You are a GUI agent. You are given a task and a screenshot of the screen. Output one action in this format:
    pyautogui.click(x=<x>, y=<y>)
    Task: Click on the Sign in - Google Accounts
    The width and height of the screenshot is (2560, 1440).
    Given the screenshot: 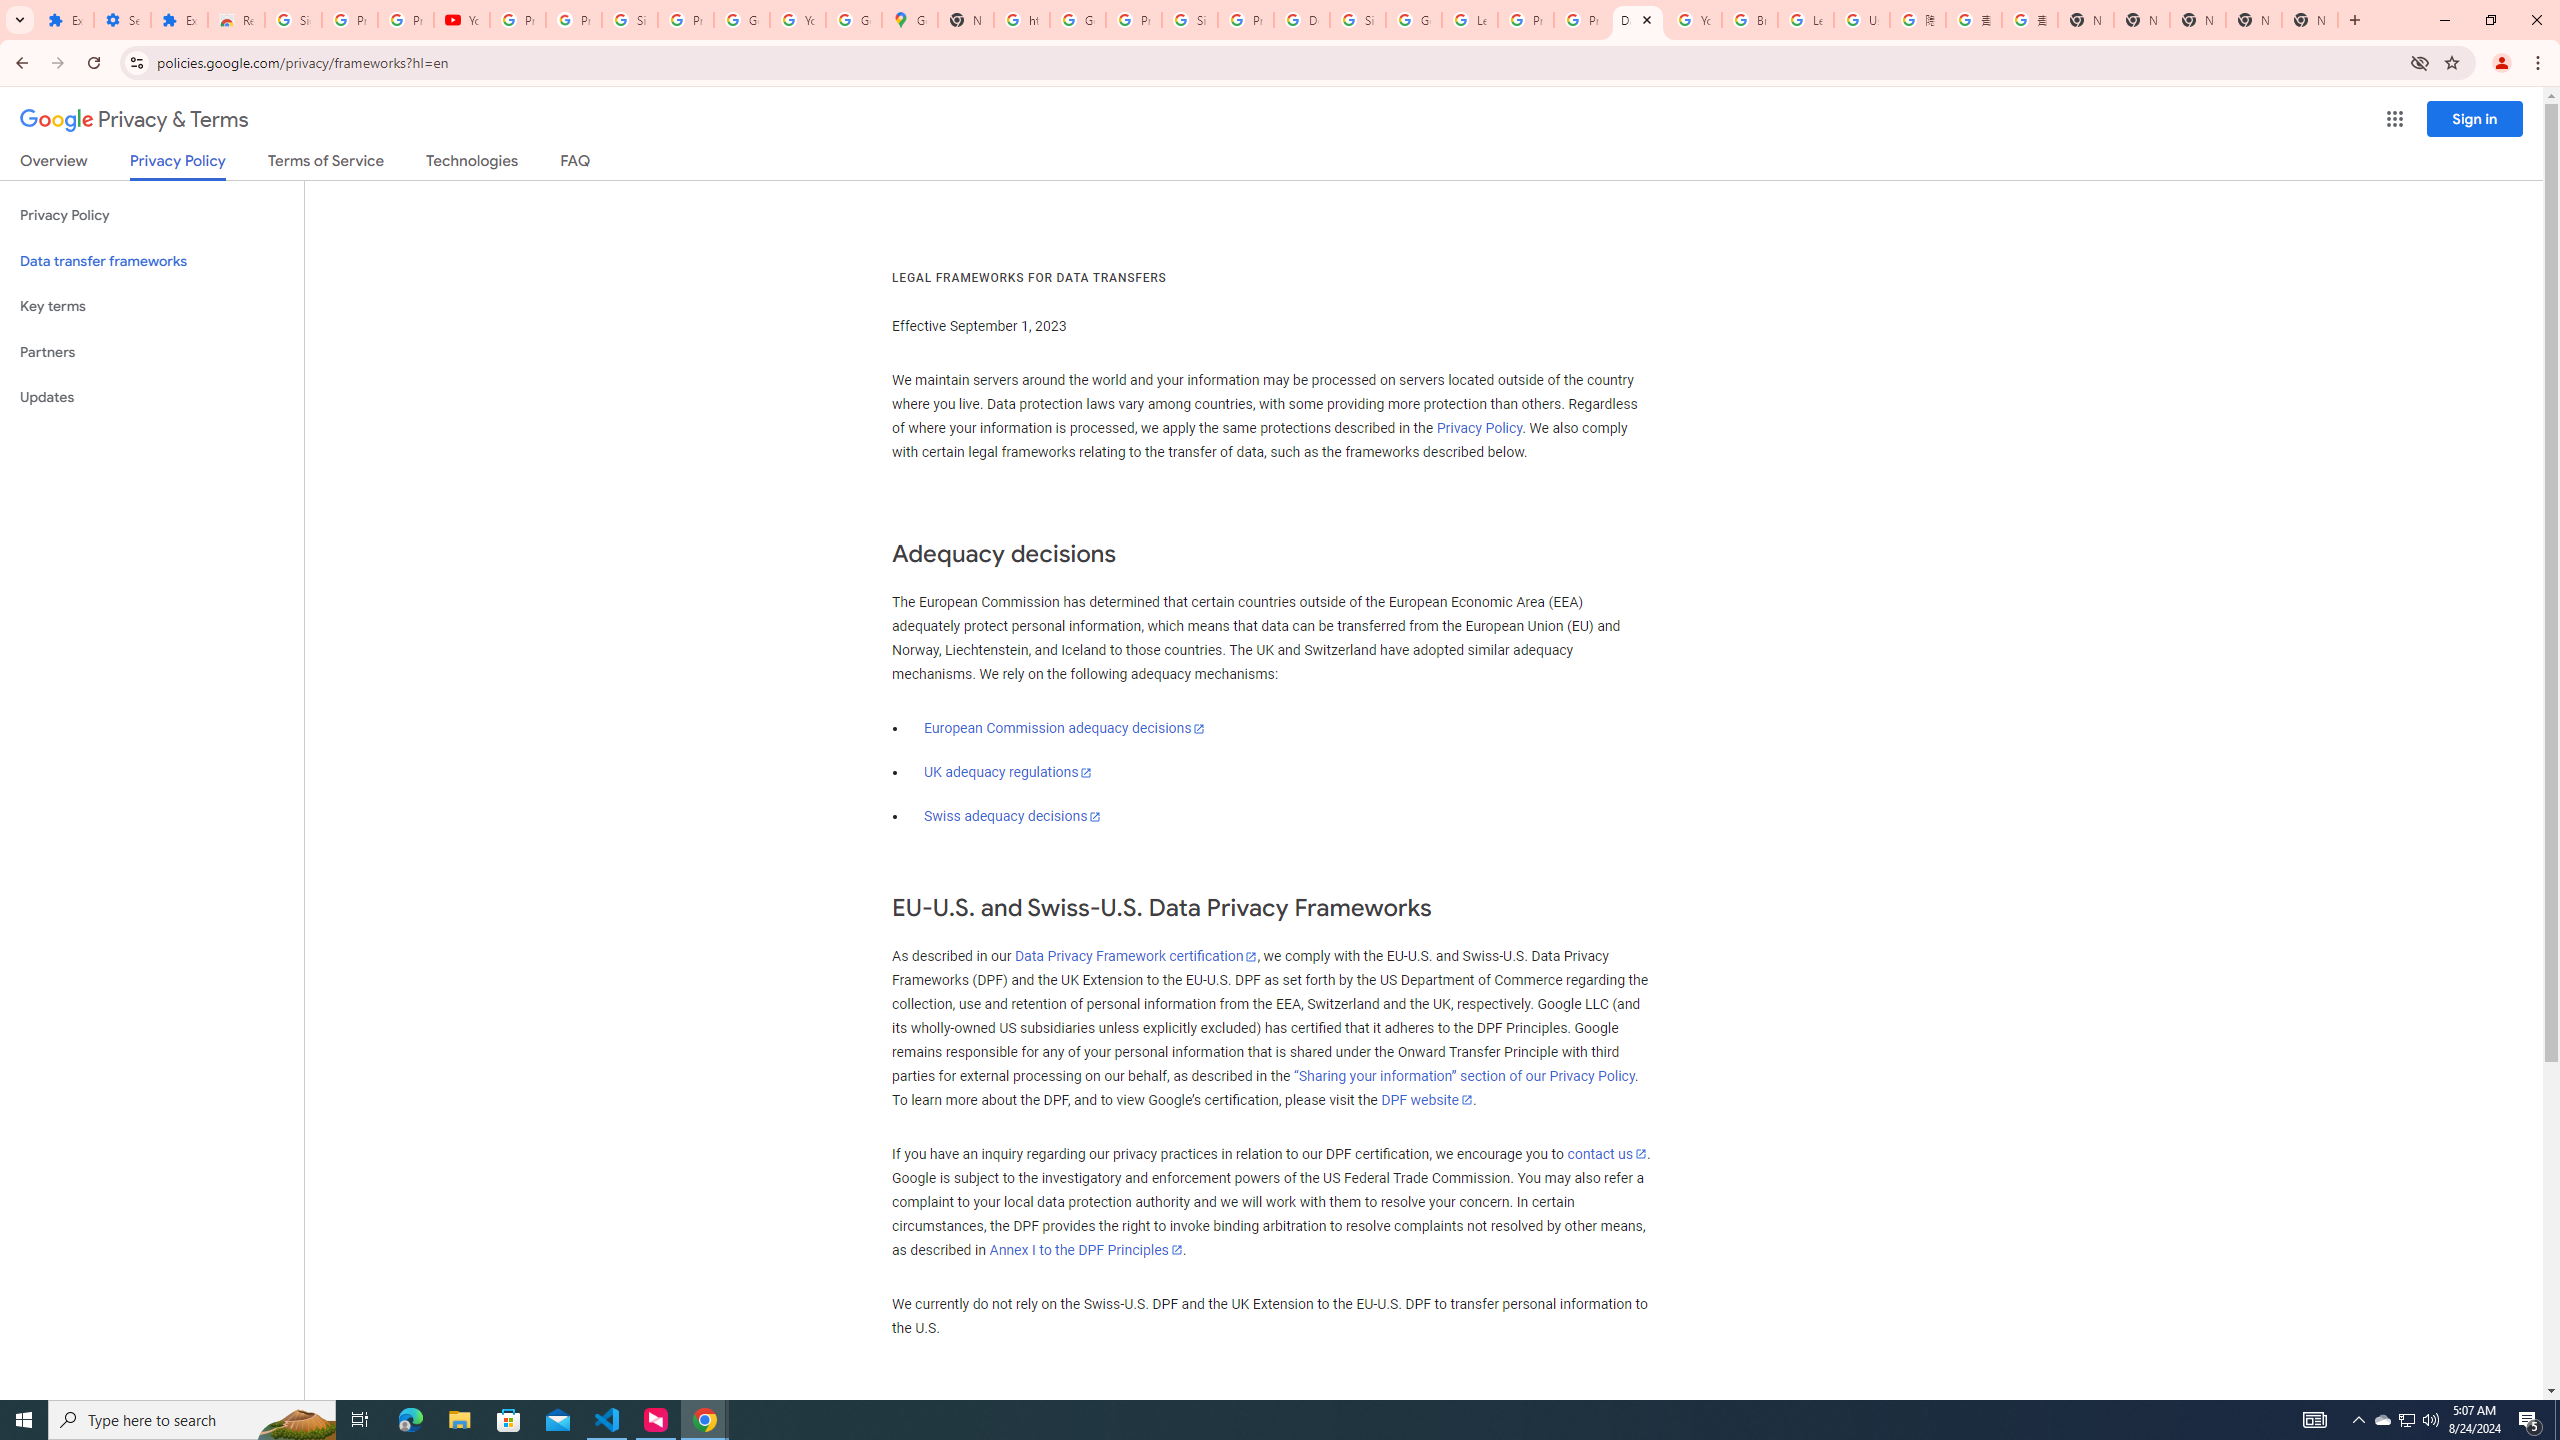 What is the action you would take?
    pyautogui.click(x=1189, y=20)
    